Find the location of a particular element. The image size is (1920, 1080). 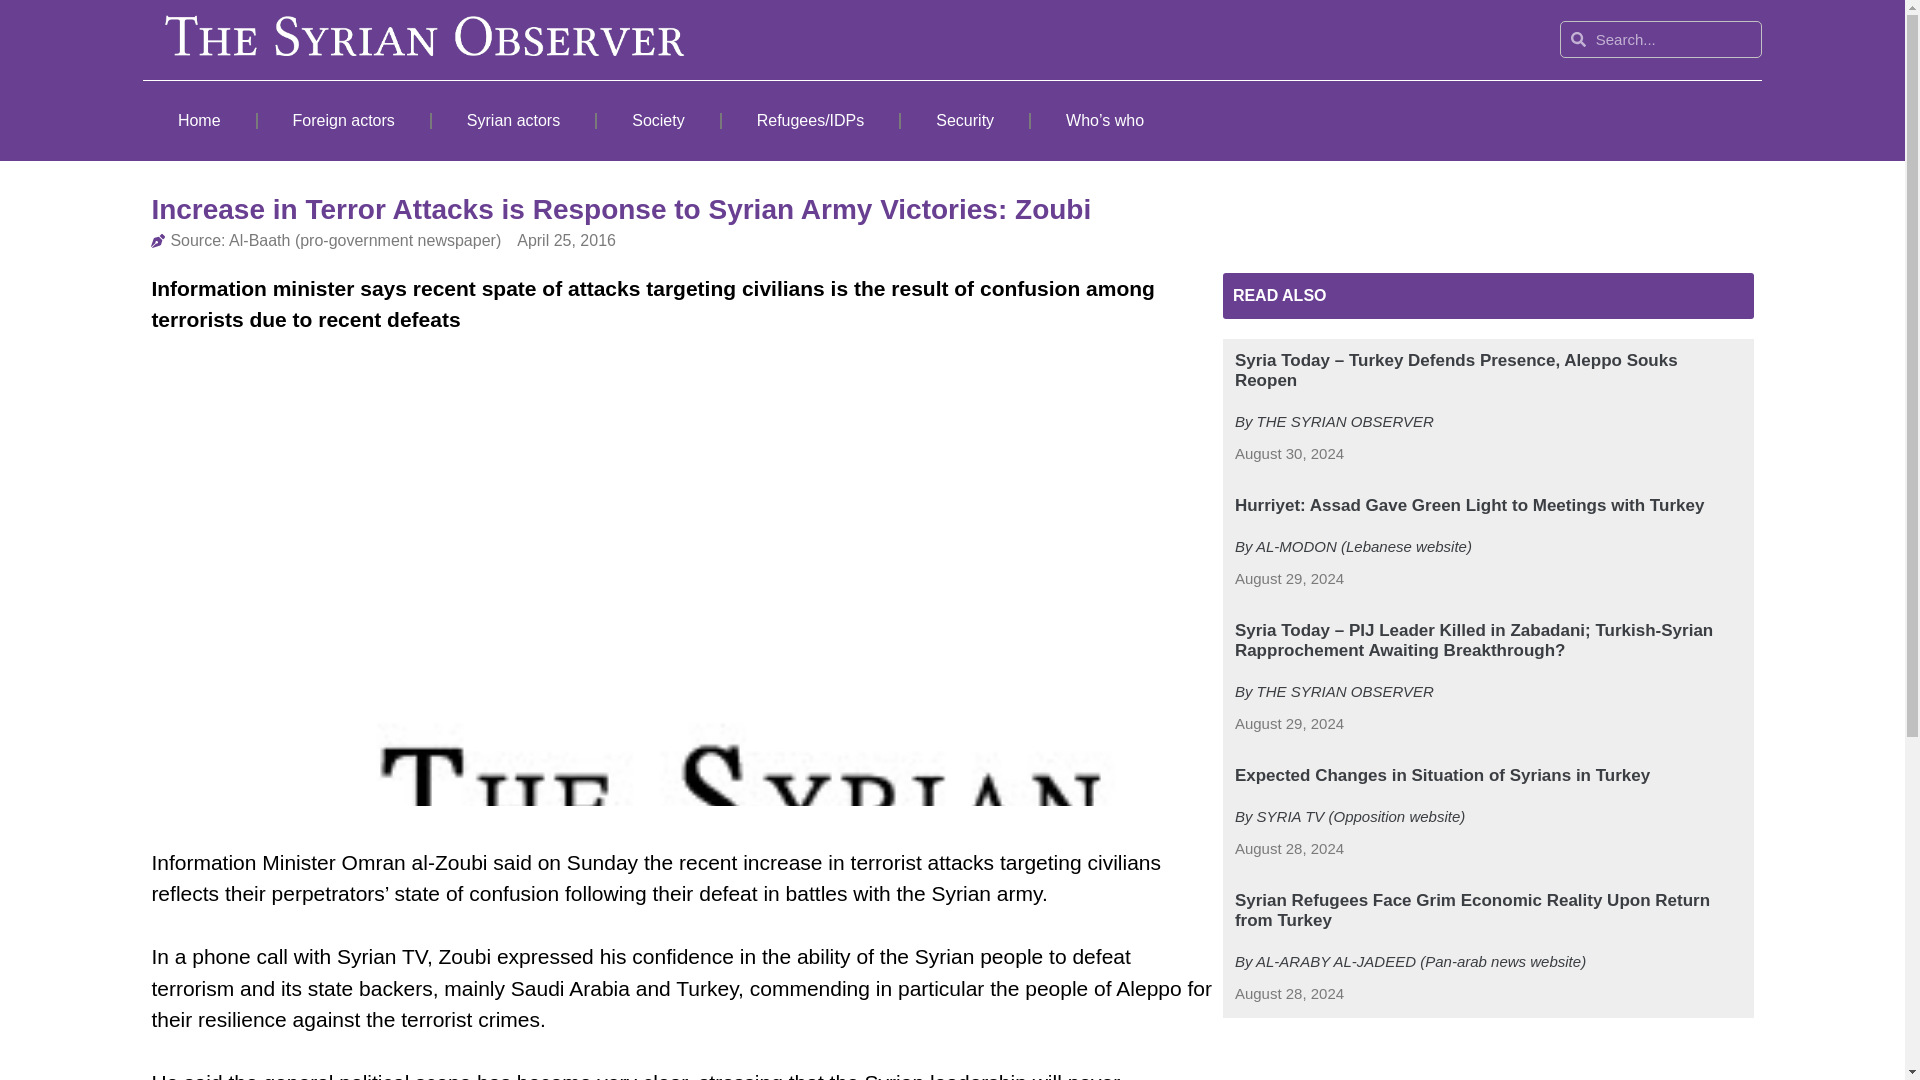

August 29, 2024 is located at coordinates (1289, 724).